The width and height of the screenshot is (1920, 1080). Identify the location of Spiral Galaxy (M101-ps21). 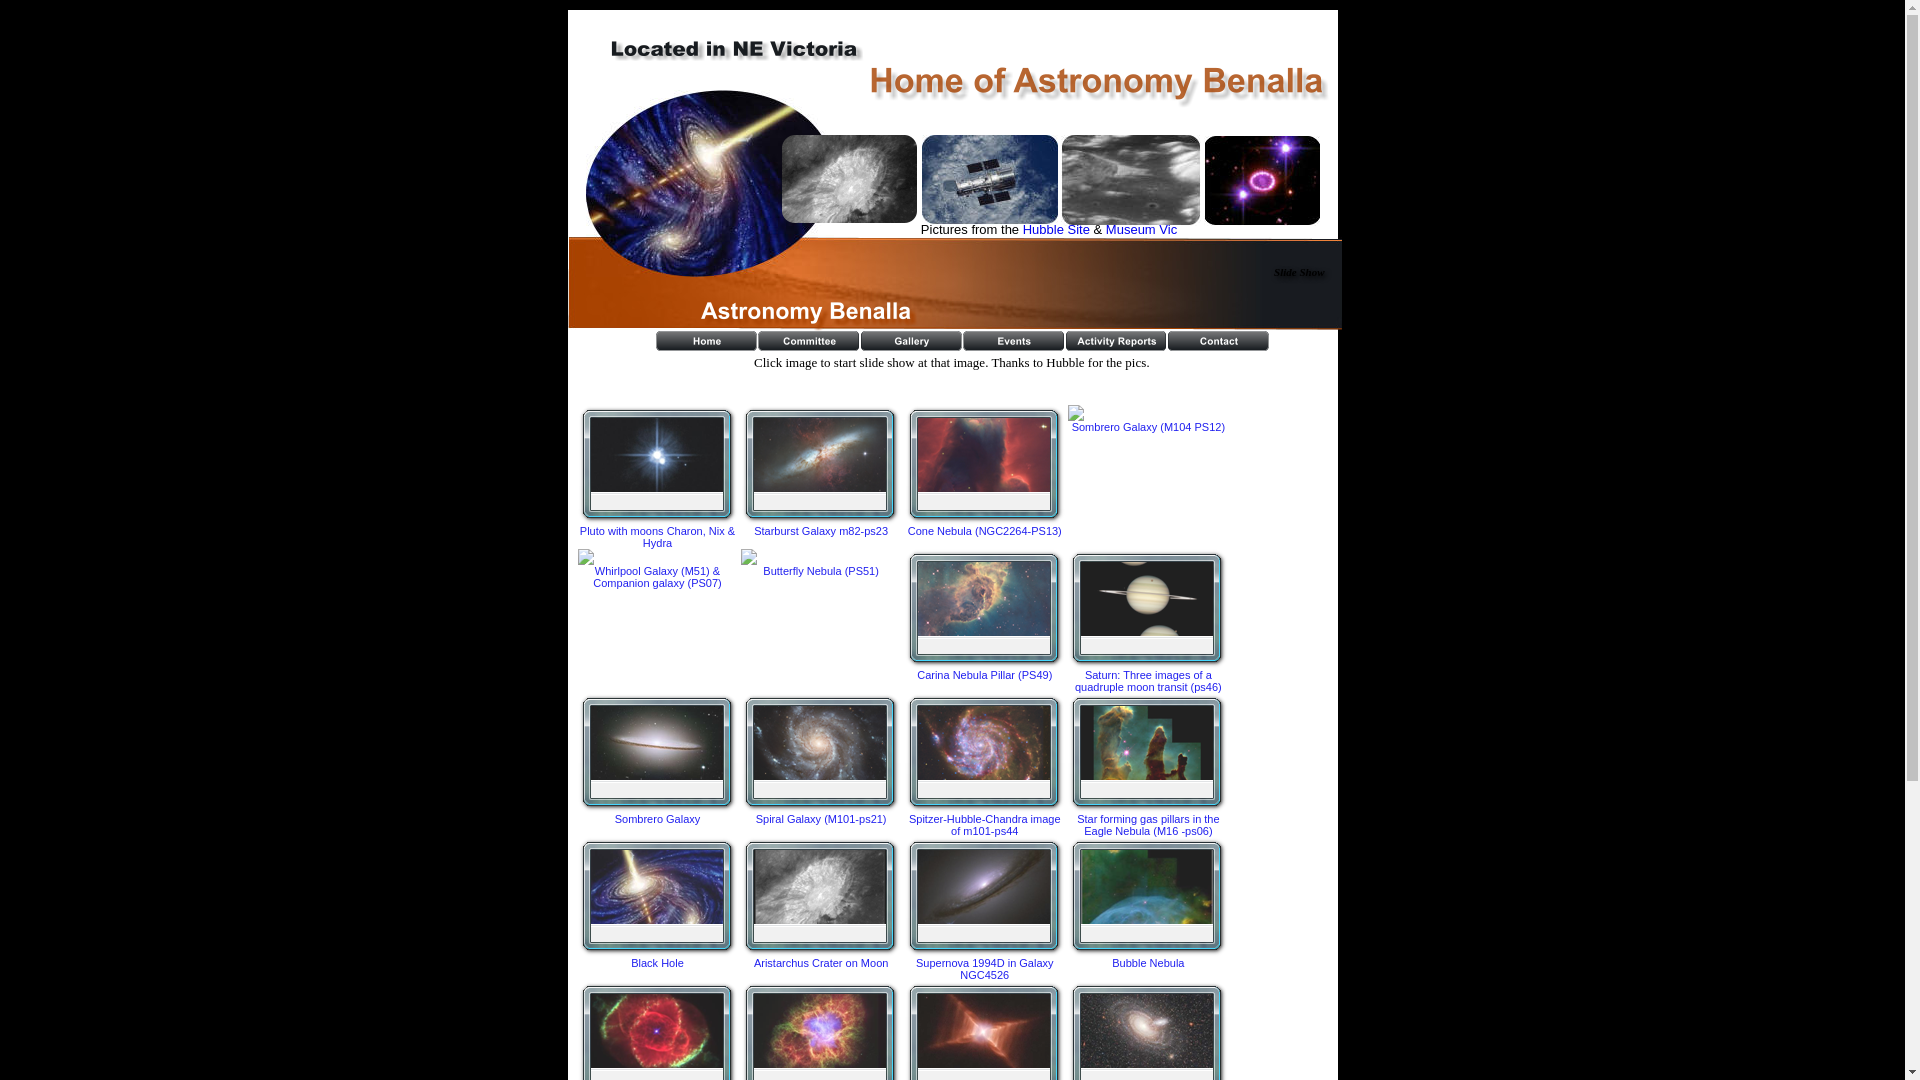
(821, 759).